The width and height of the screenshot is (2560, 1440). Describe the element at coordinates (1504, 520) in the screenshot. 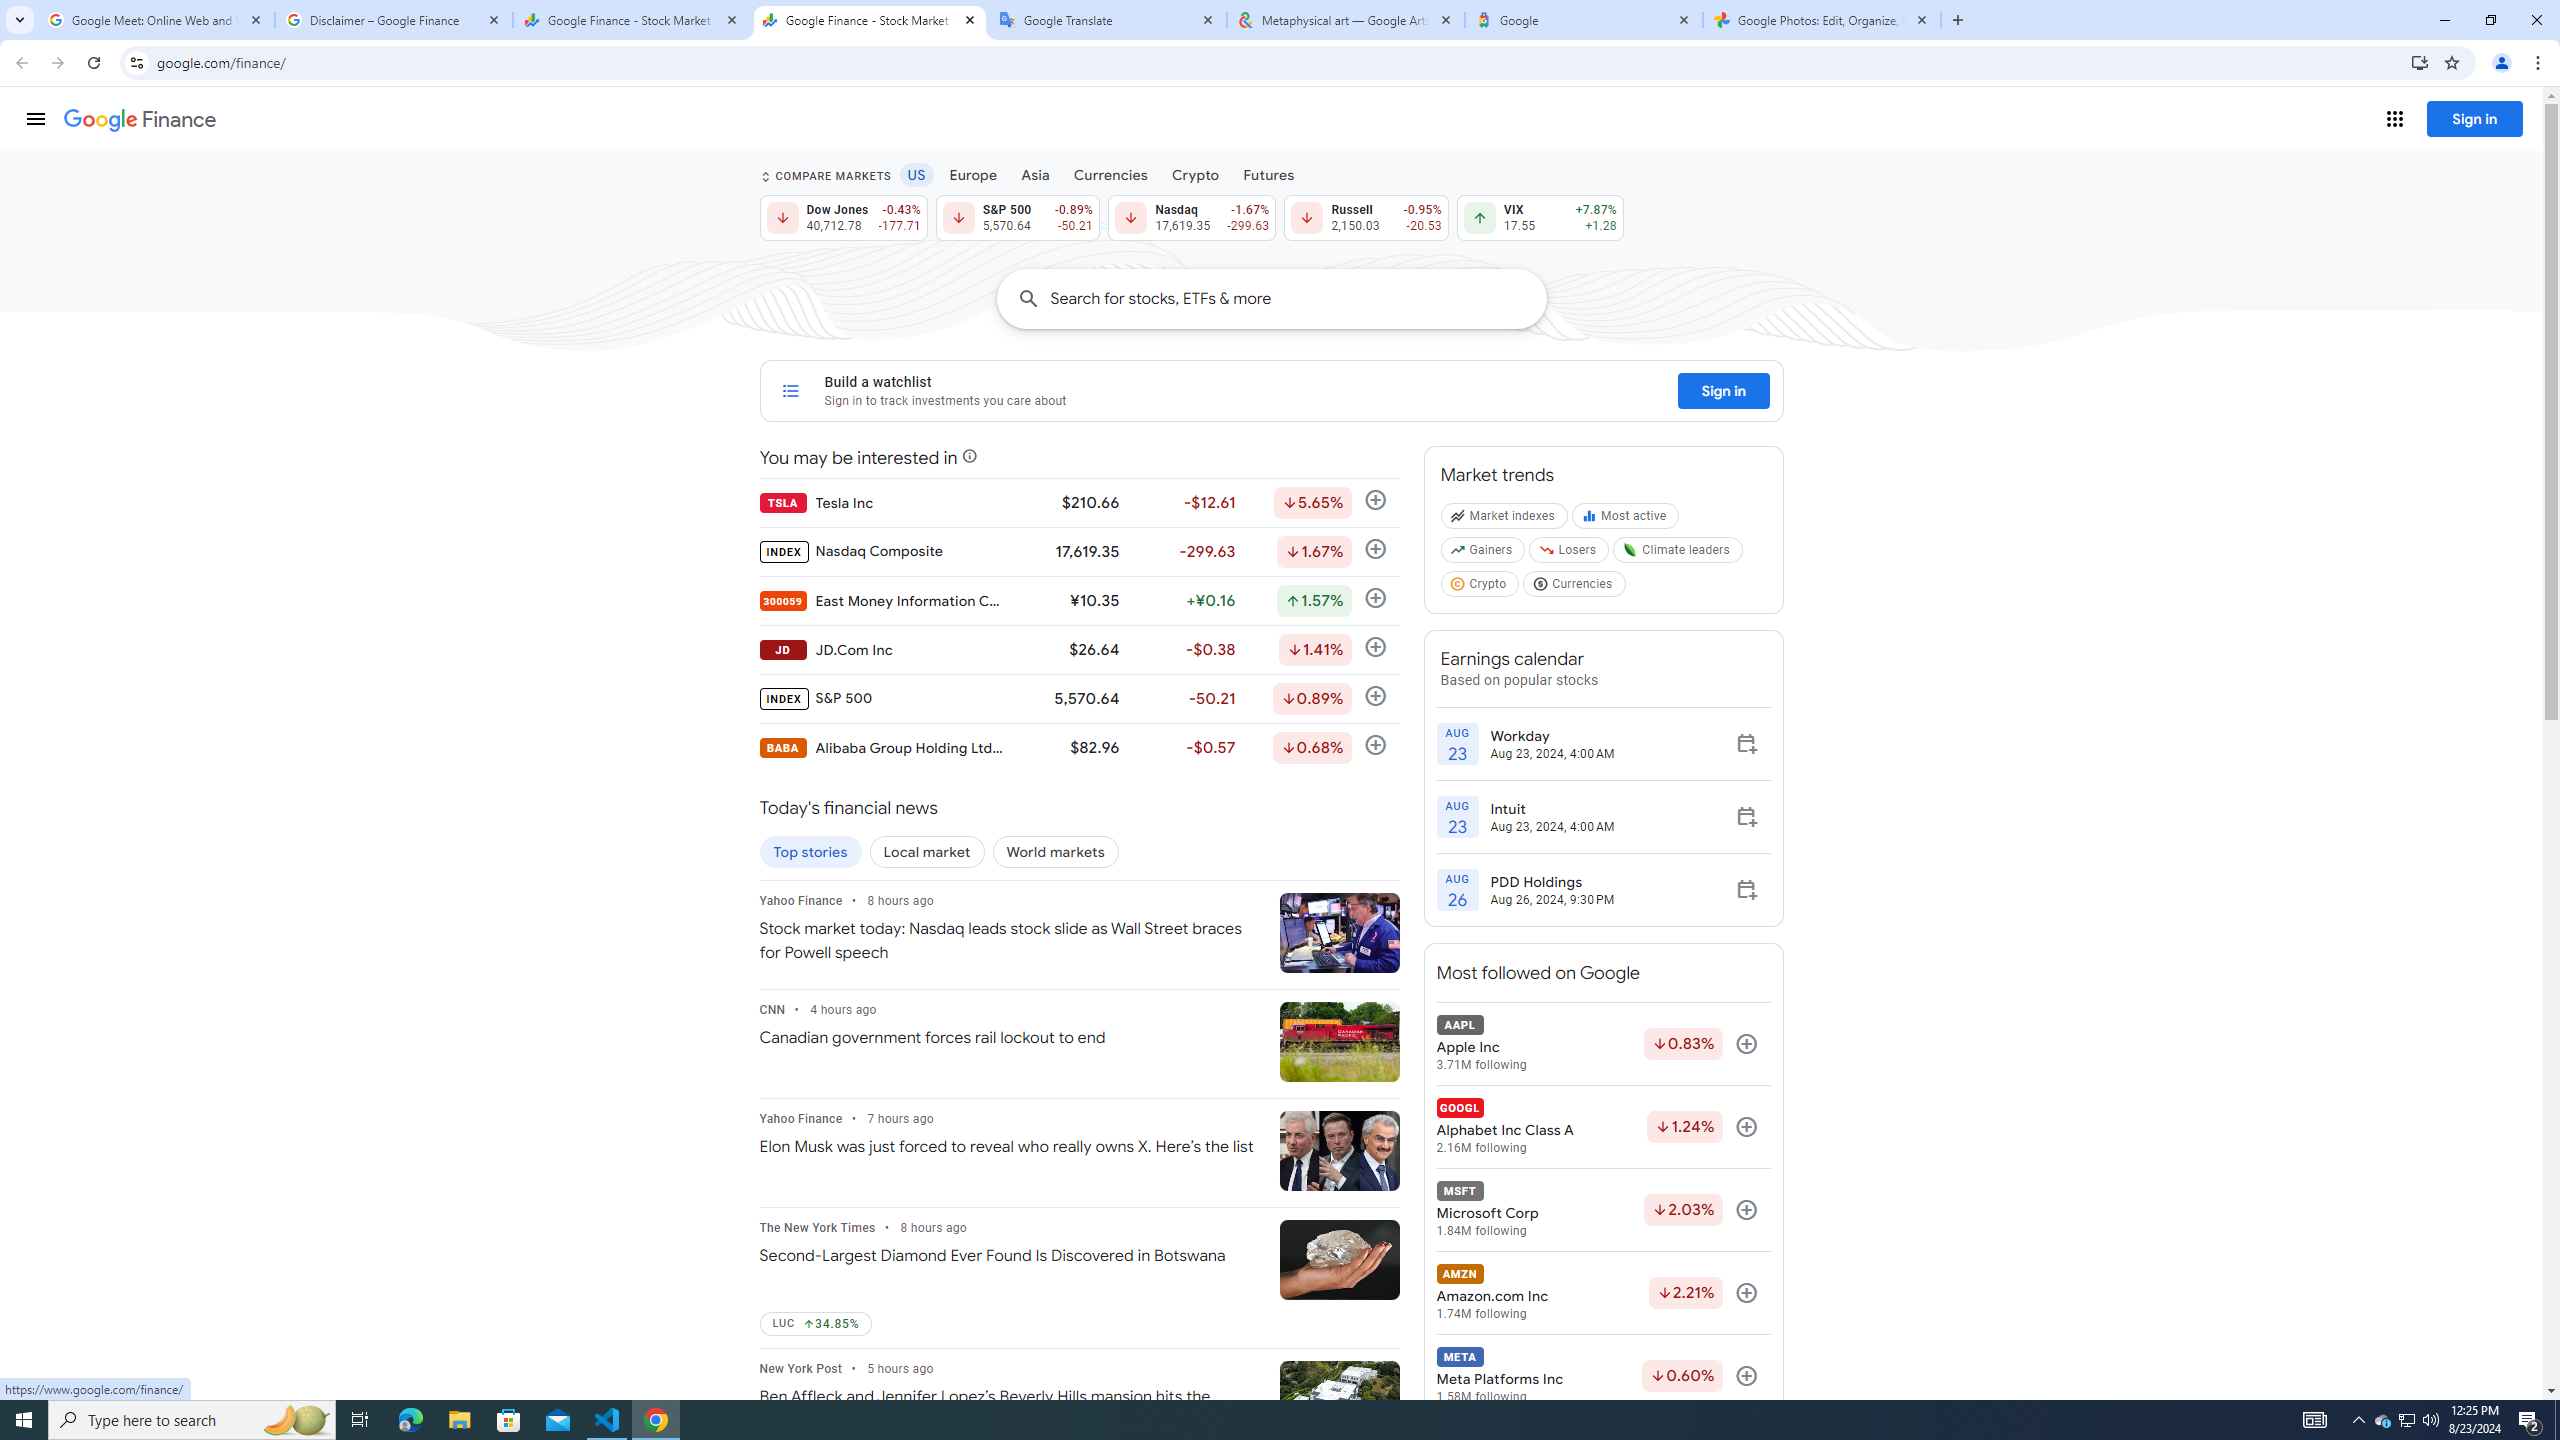

I see `Market indexes` at that location.